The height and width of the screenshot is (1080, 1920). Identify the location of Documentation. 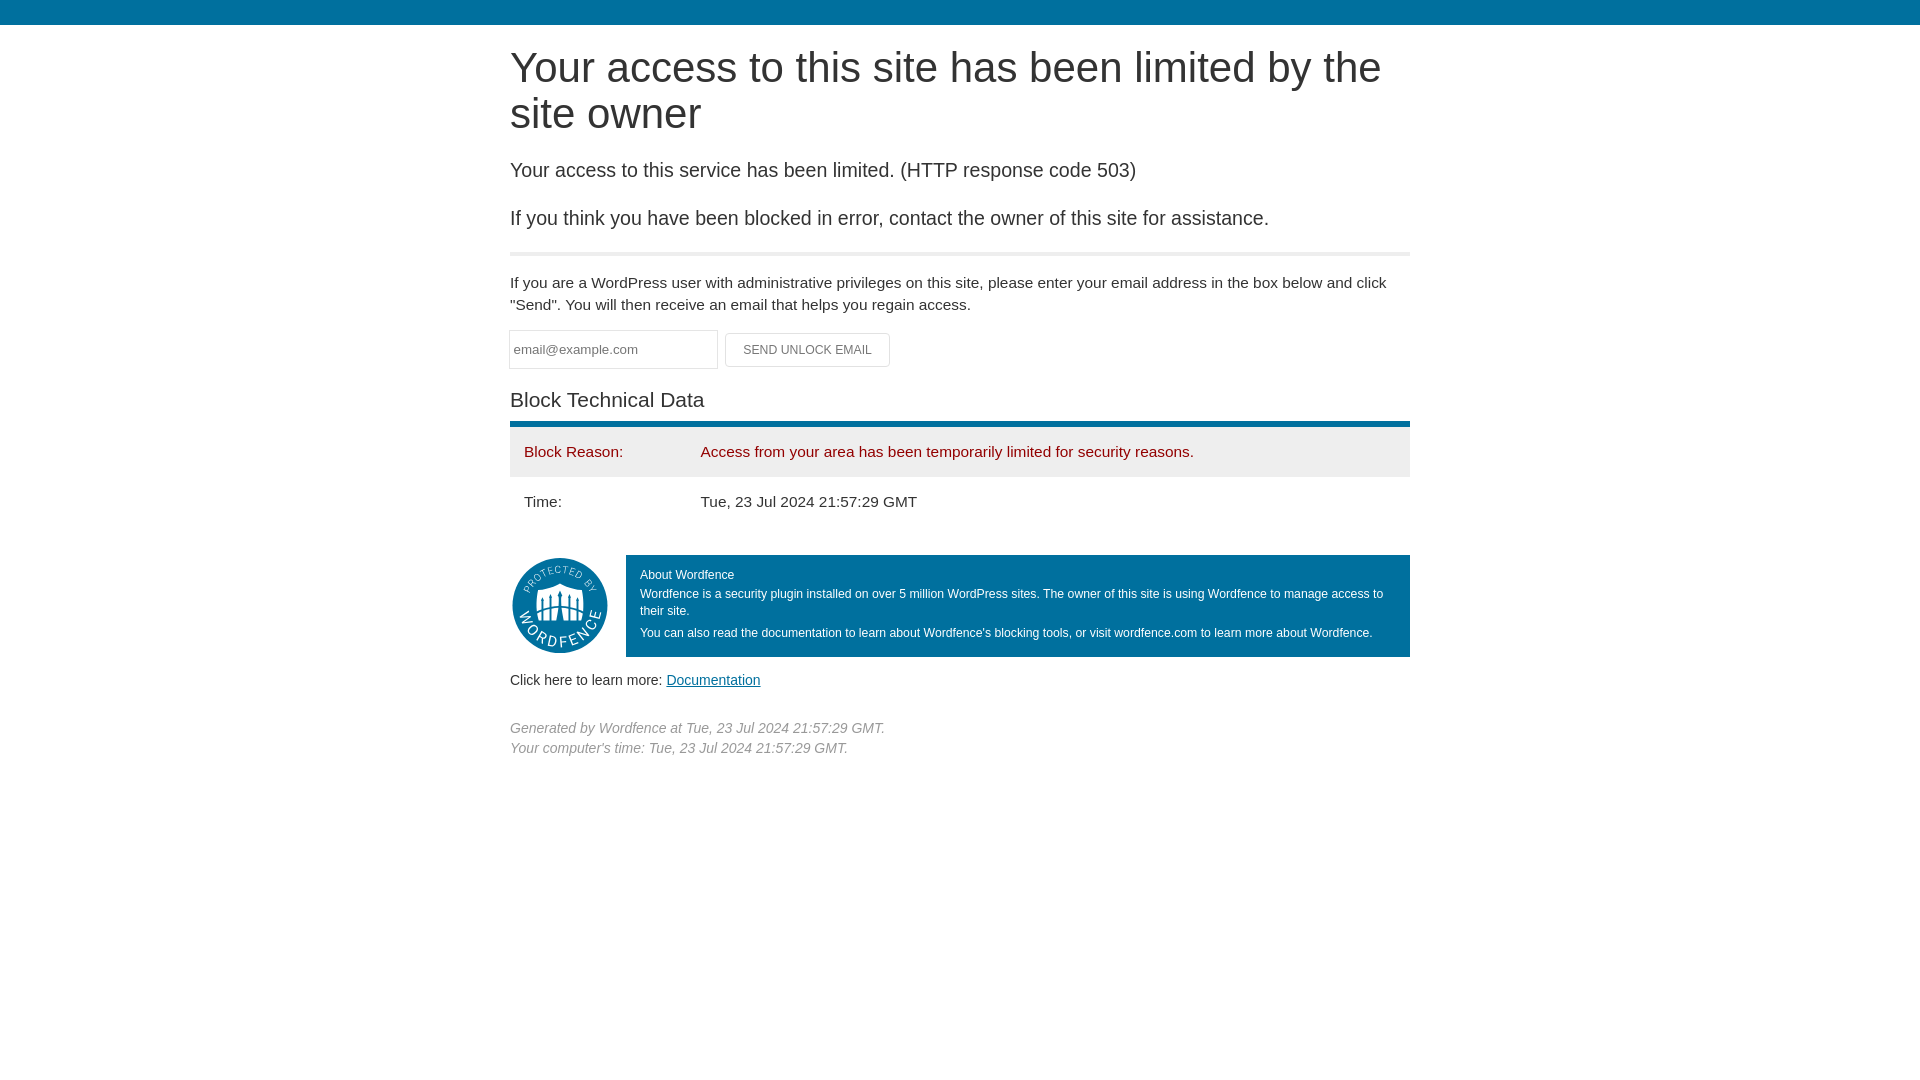
(713, 679).